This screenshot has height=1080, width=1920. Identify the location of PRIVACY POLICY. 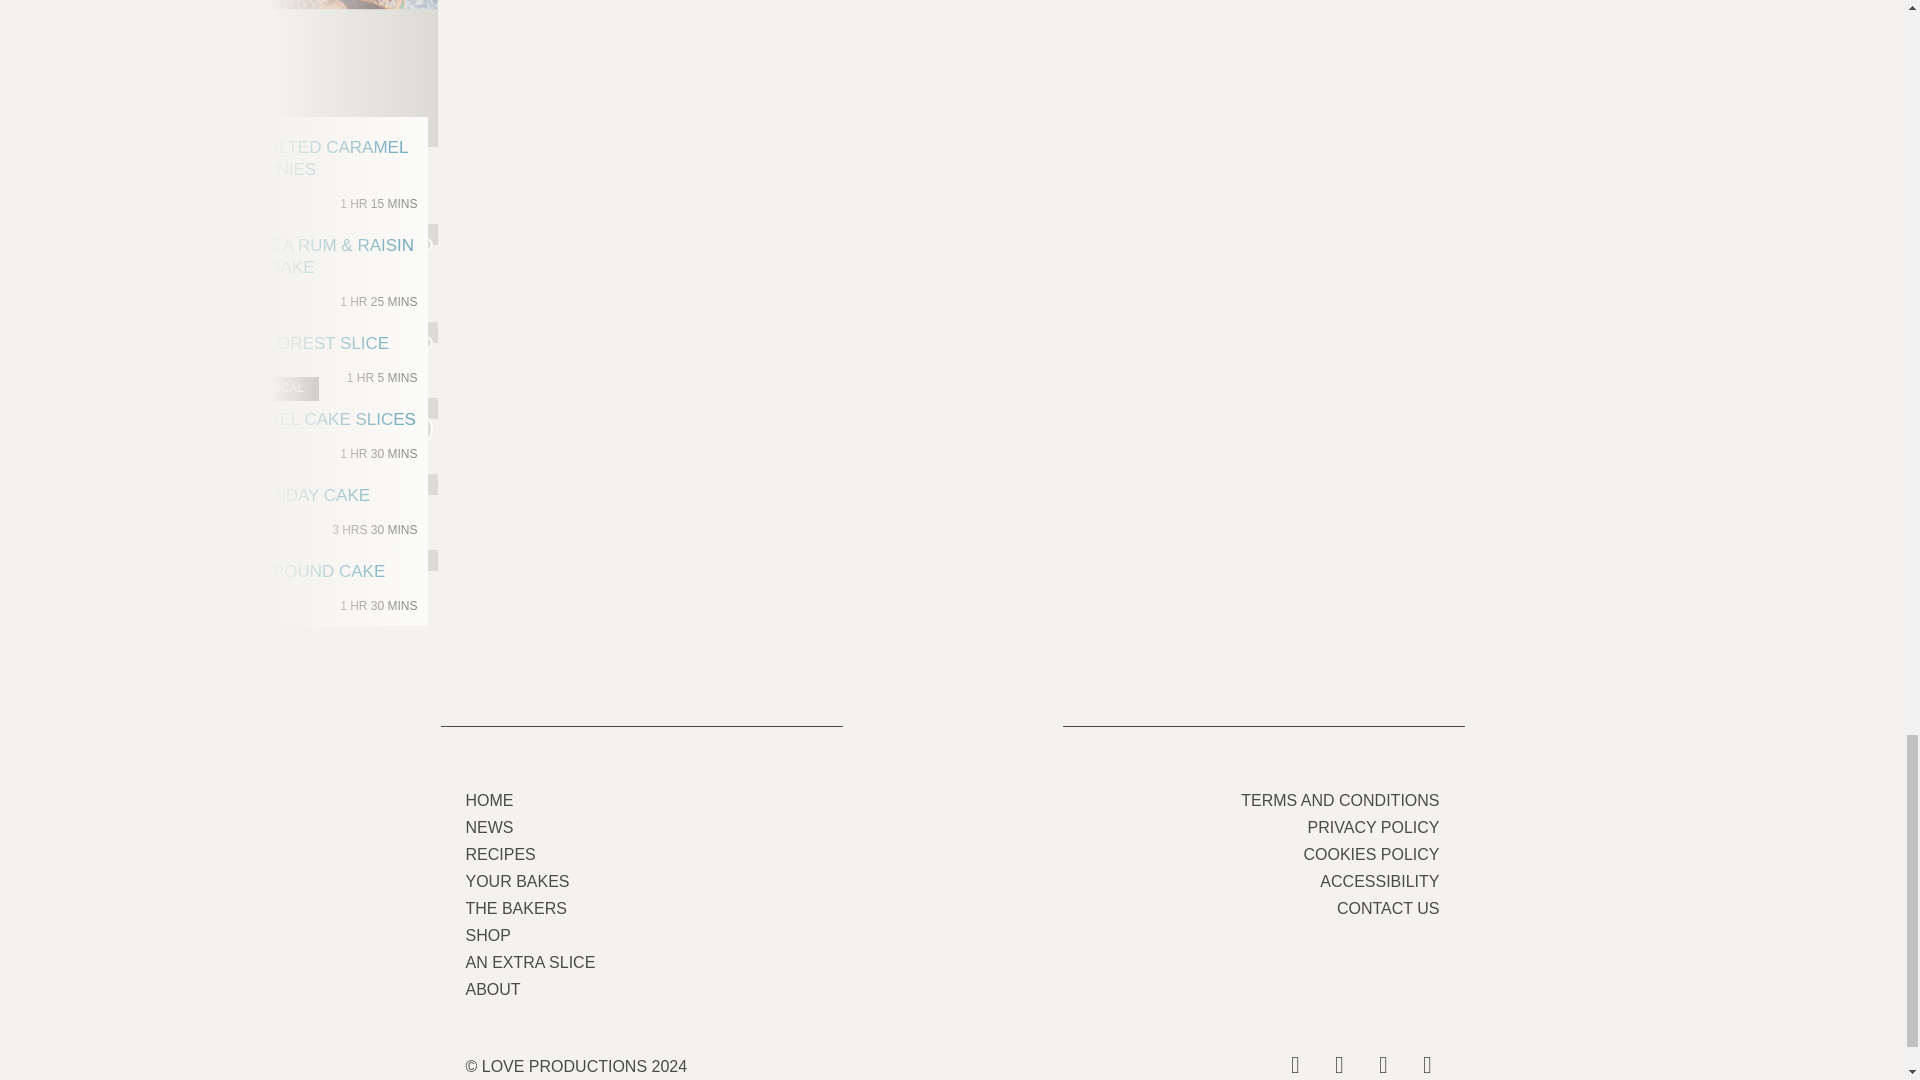
(1339, 800).